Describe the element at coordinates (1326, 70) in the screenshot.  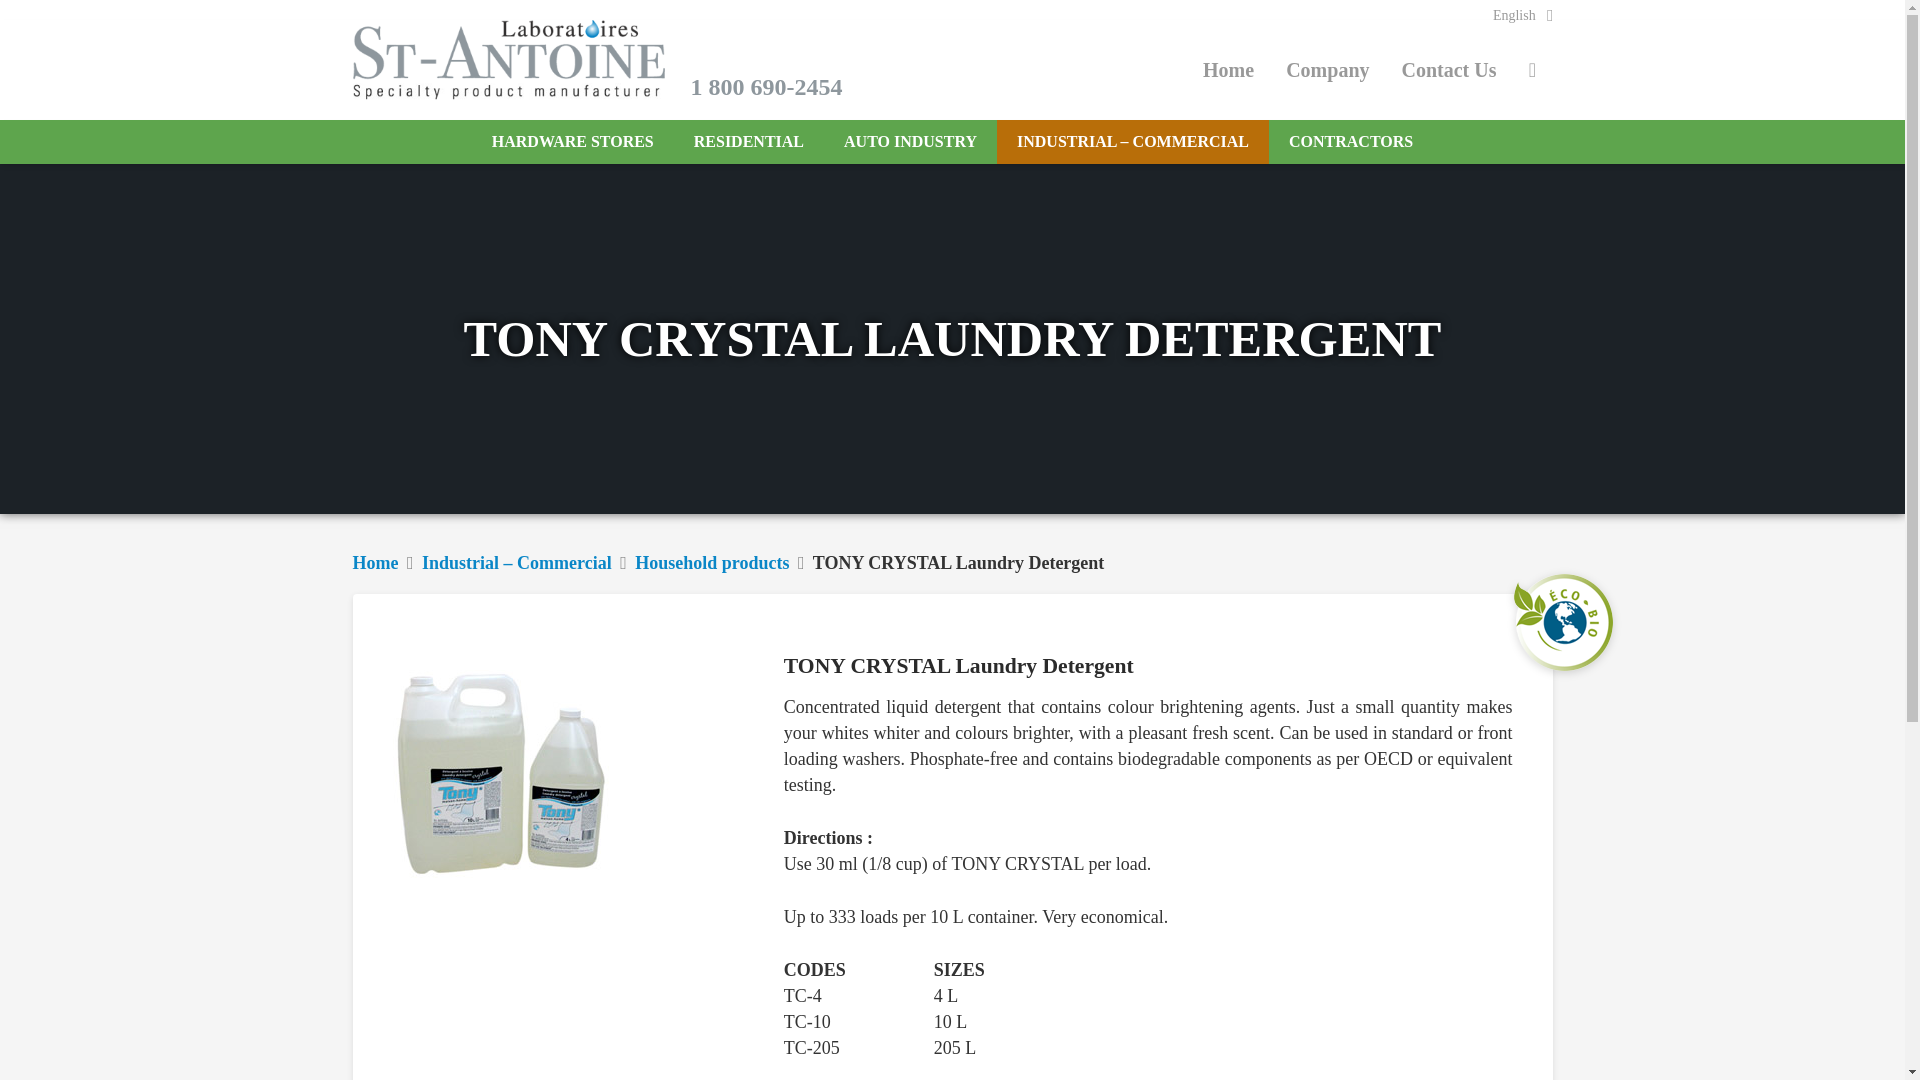
I see `Company` at that location.